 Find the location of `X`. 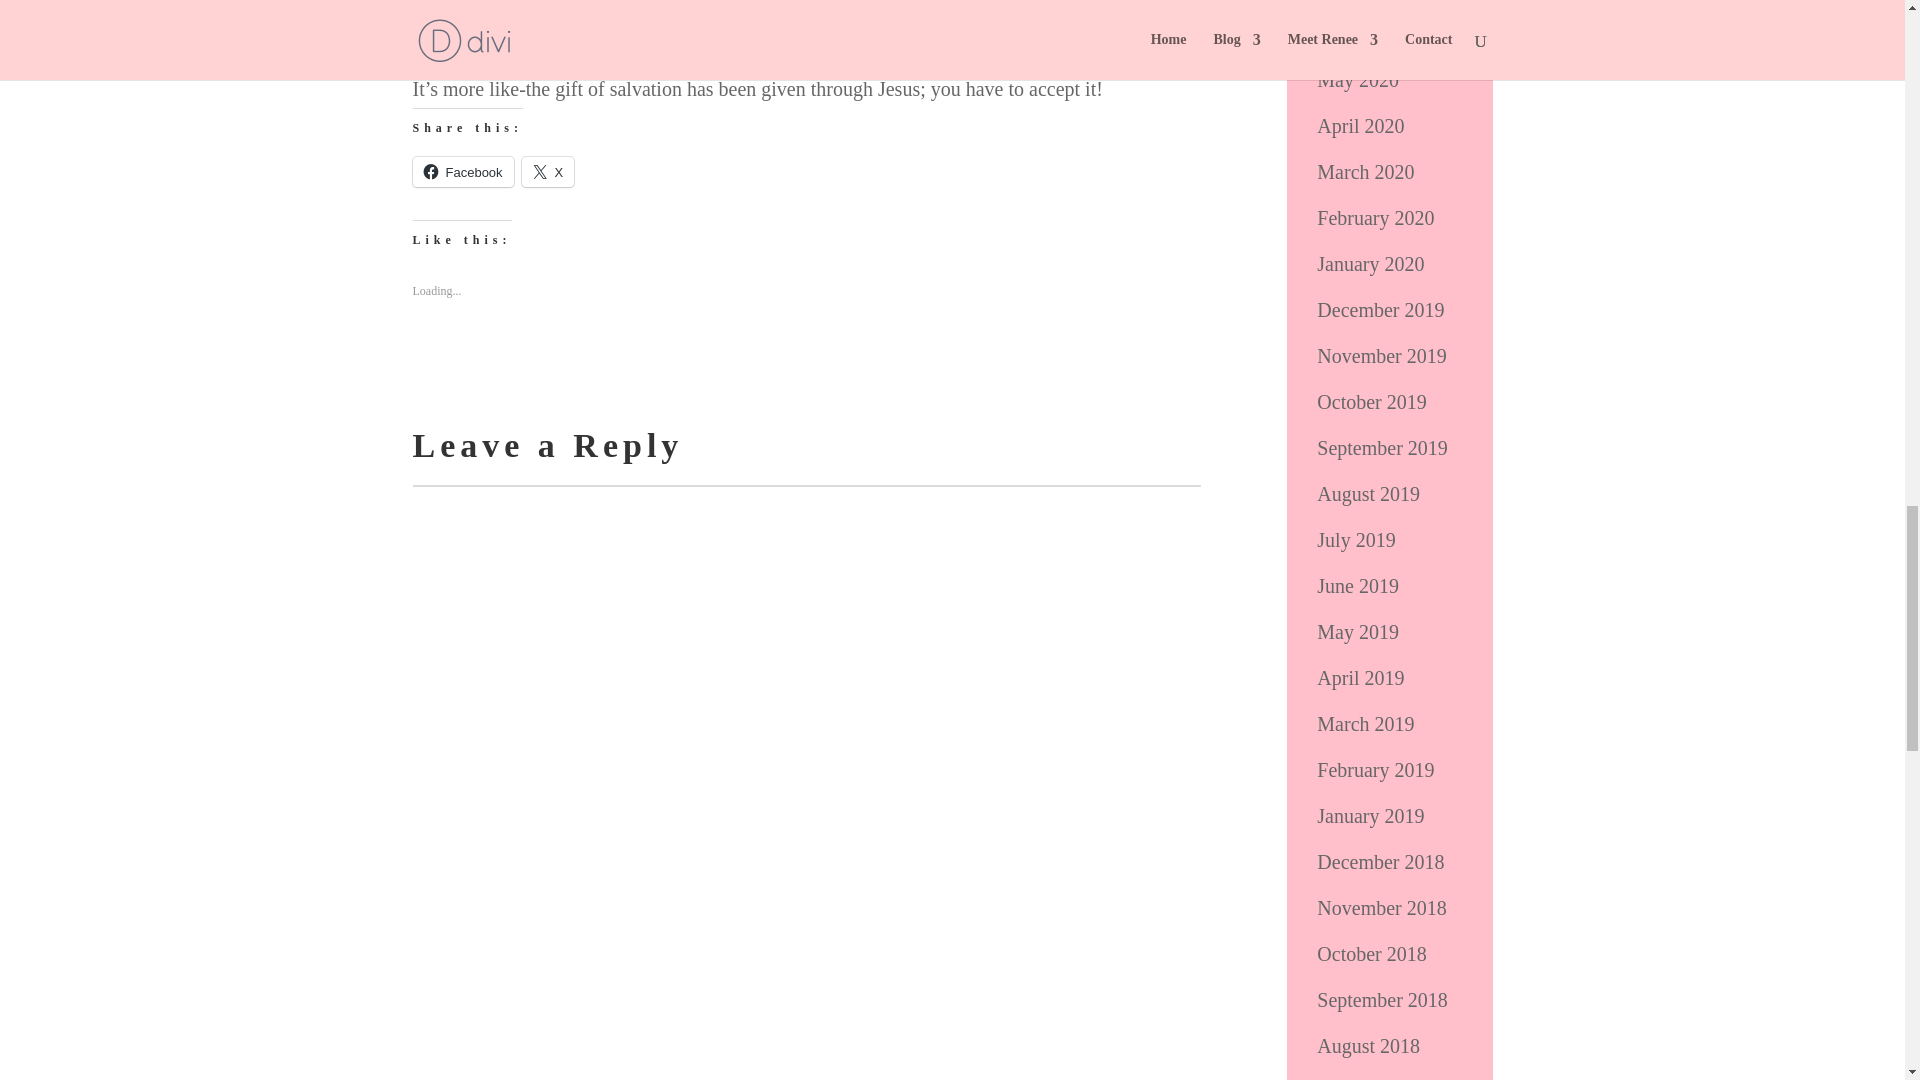

X is located at coordinates (548, 171).